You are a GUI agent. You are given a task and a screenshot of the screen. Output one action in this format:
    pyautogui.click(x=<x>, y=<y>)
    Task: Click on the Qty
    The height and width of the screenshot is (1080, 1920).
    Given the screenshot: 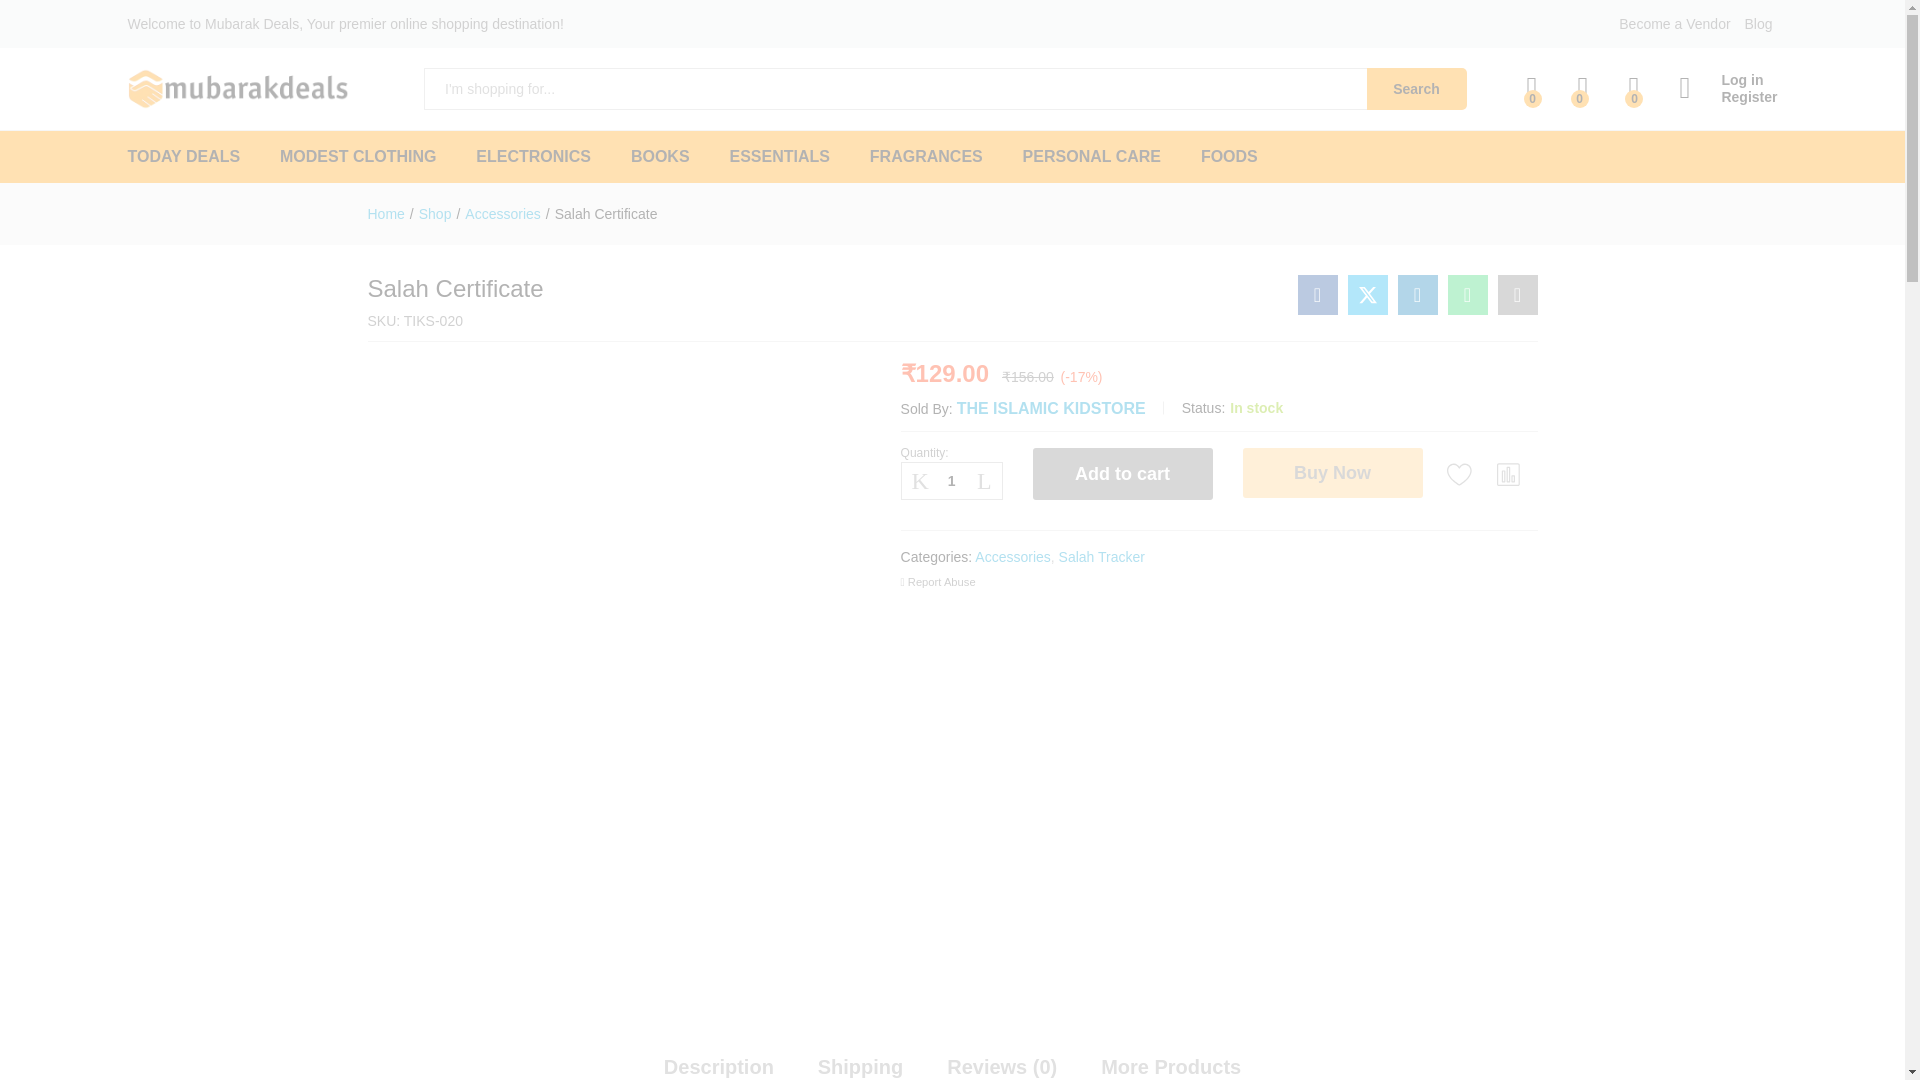 What is the action you would take?
    pyautogui.click(x=951, y=480)
    